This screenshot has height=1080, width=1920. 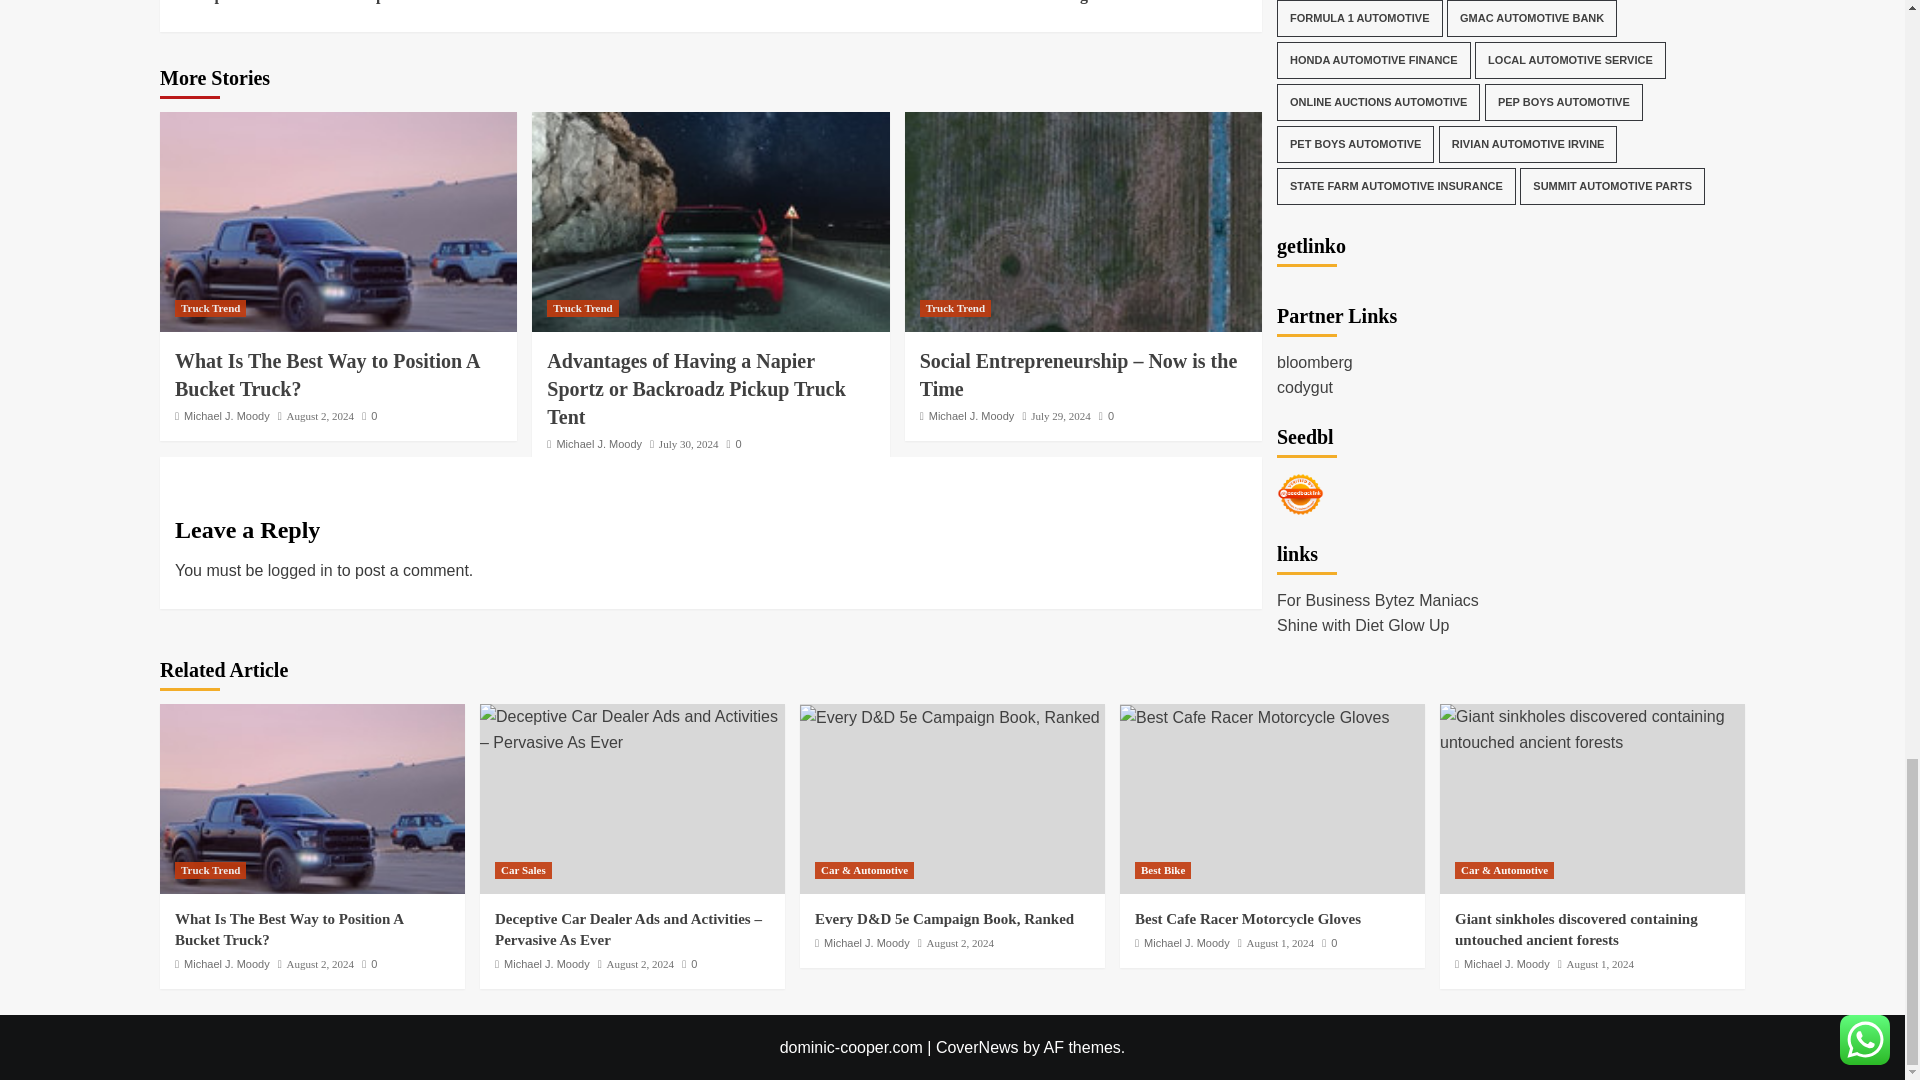 What do you see at coordinates (338, 222) in the screenshot?
I see `What Is The Best Way to Position A Bucket Truck?` at bounding box center [338, 222].